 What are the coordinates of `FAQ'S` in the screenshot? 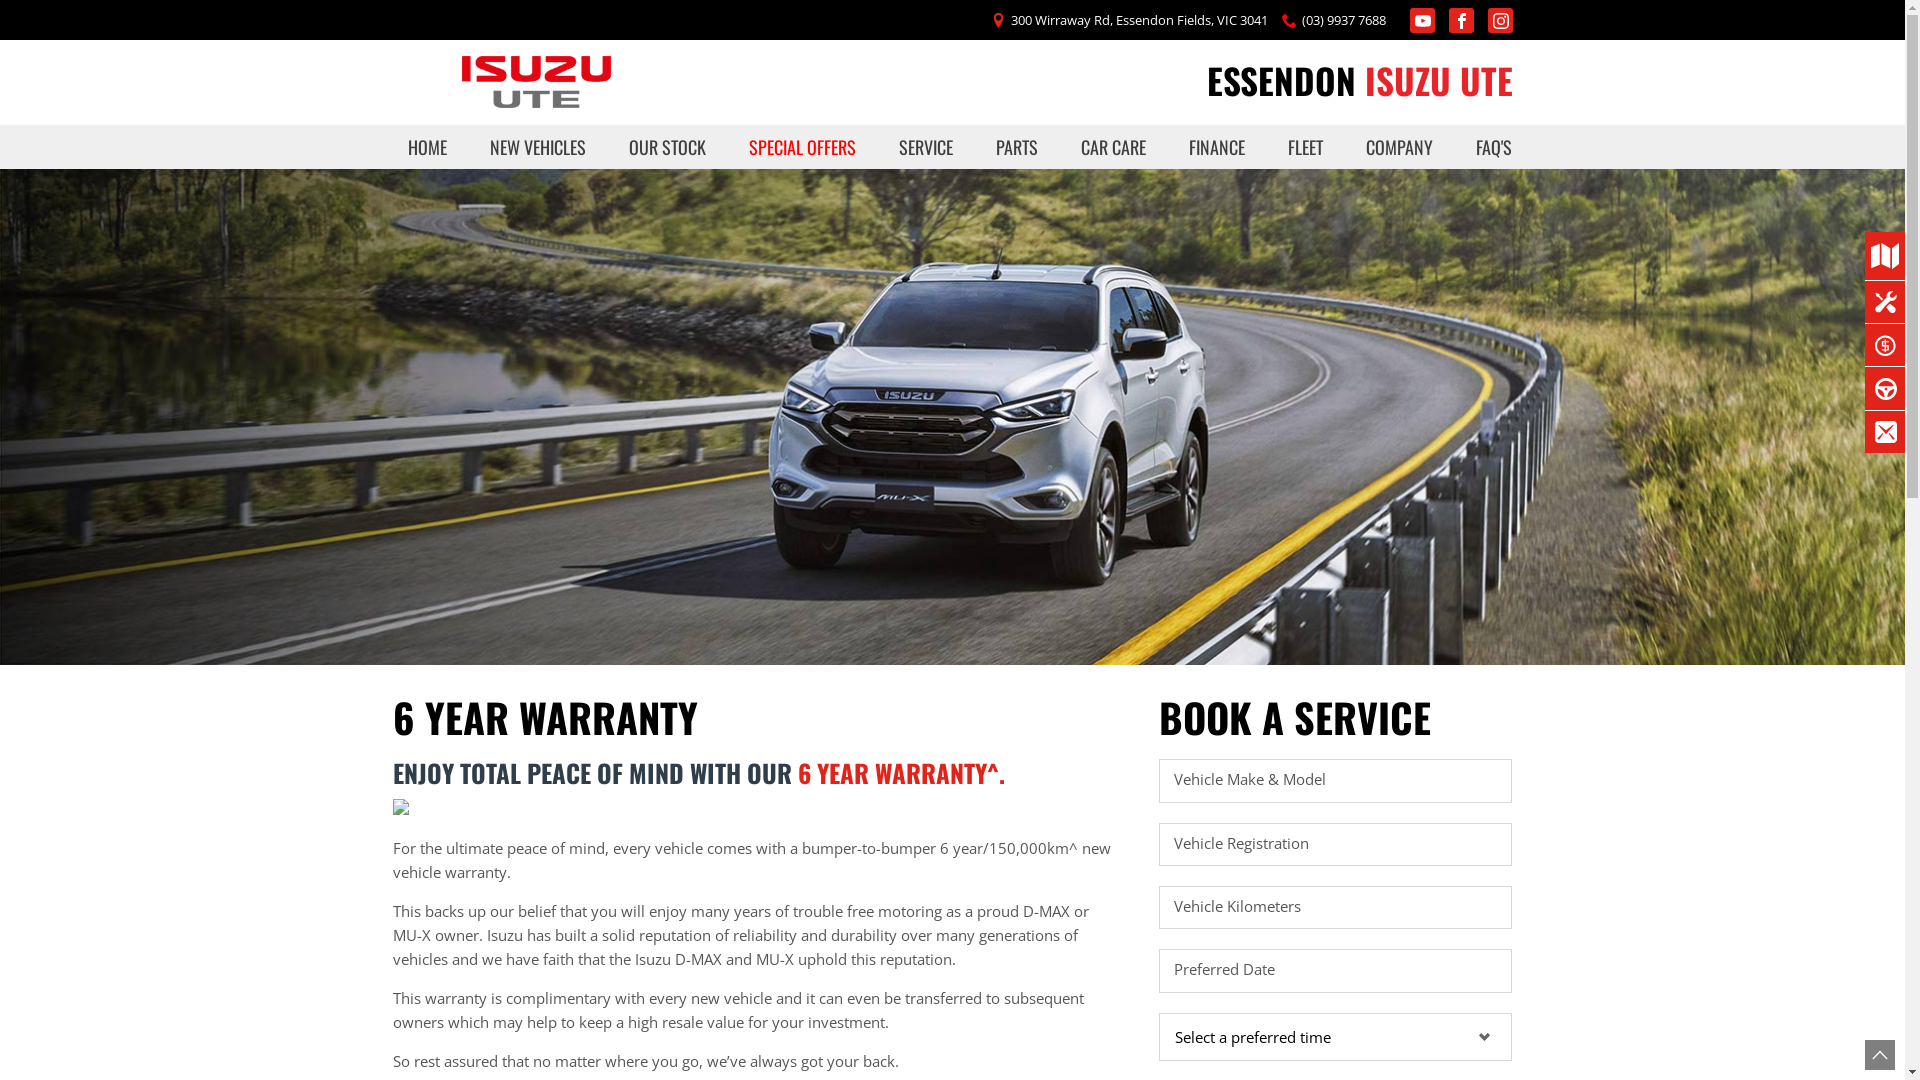 It's located at (1486, 147).